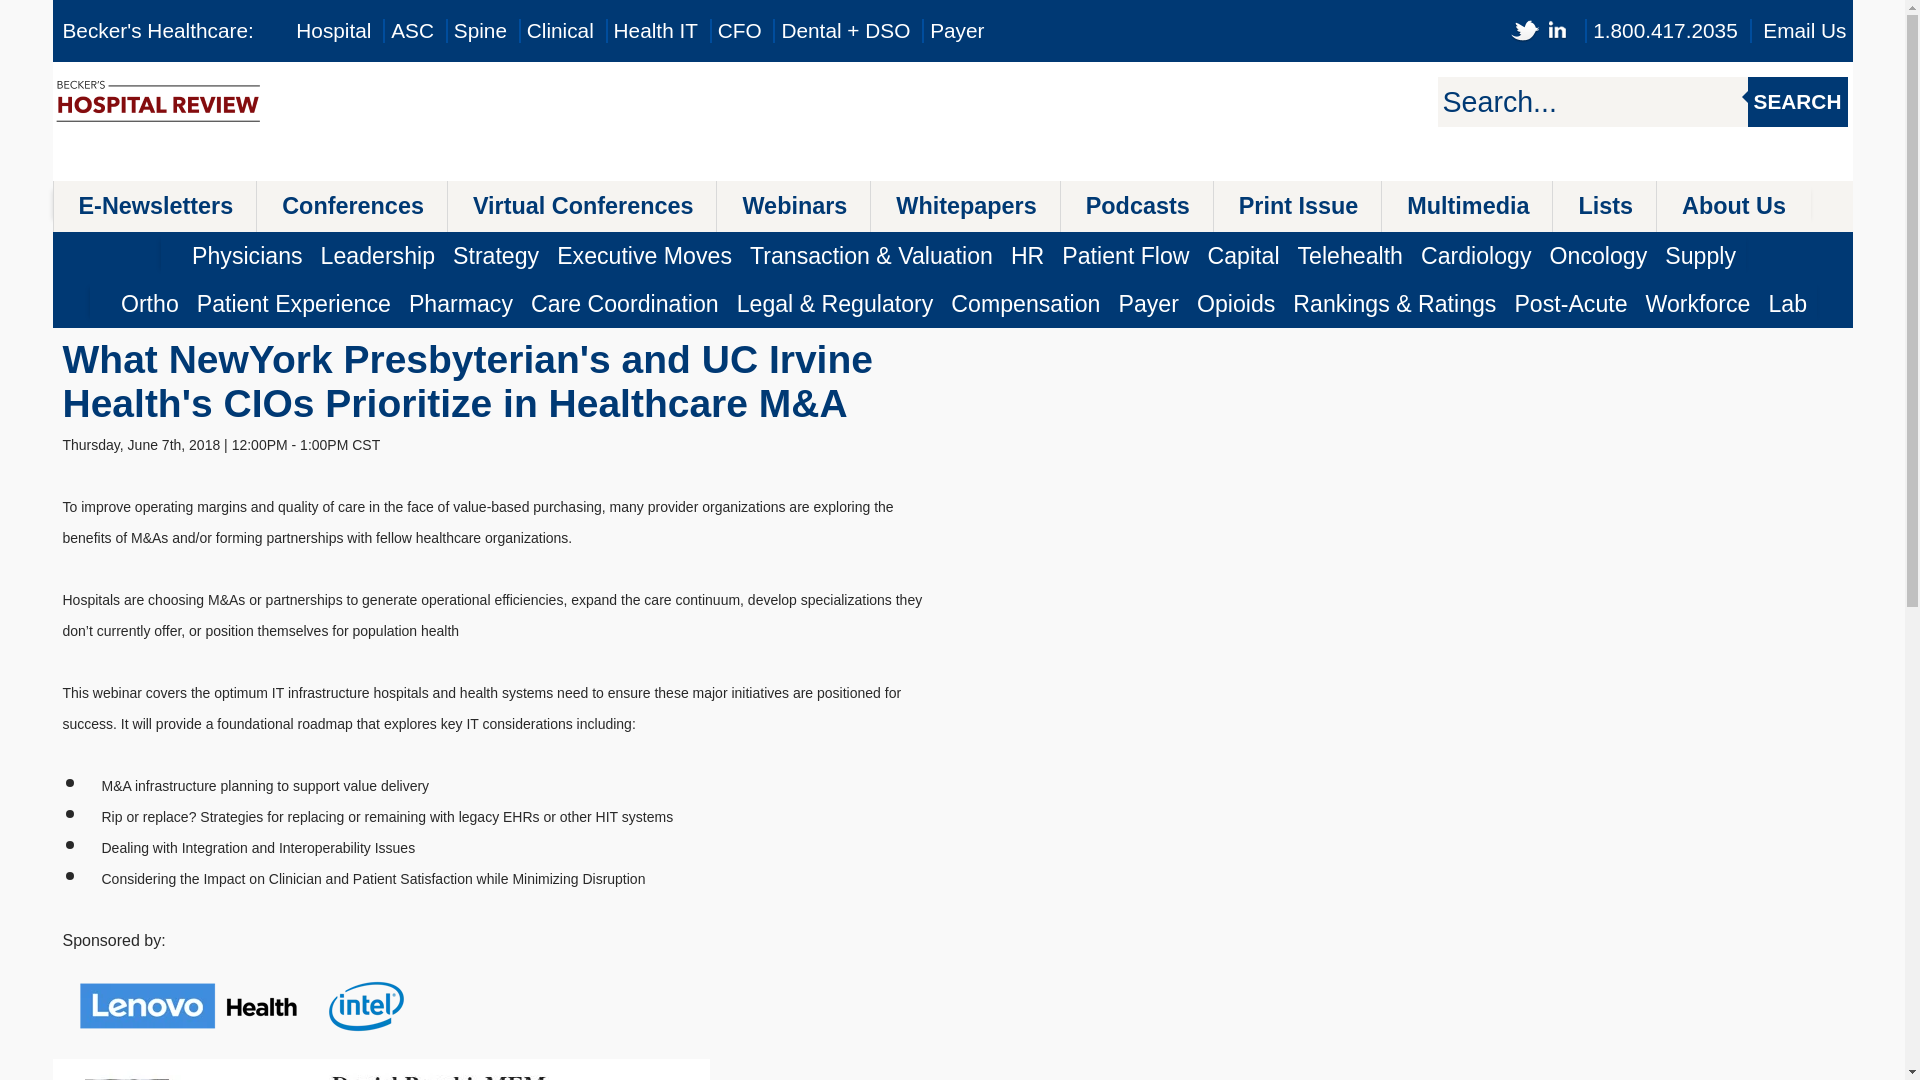 The image size is (1920, 1080). Describe the element at coordinates (1804, 30) in the screenshot. I see `Email Us` at that location.